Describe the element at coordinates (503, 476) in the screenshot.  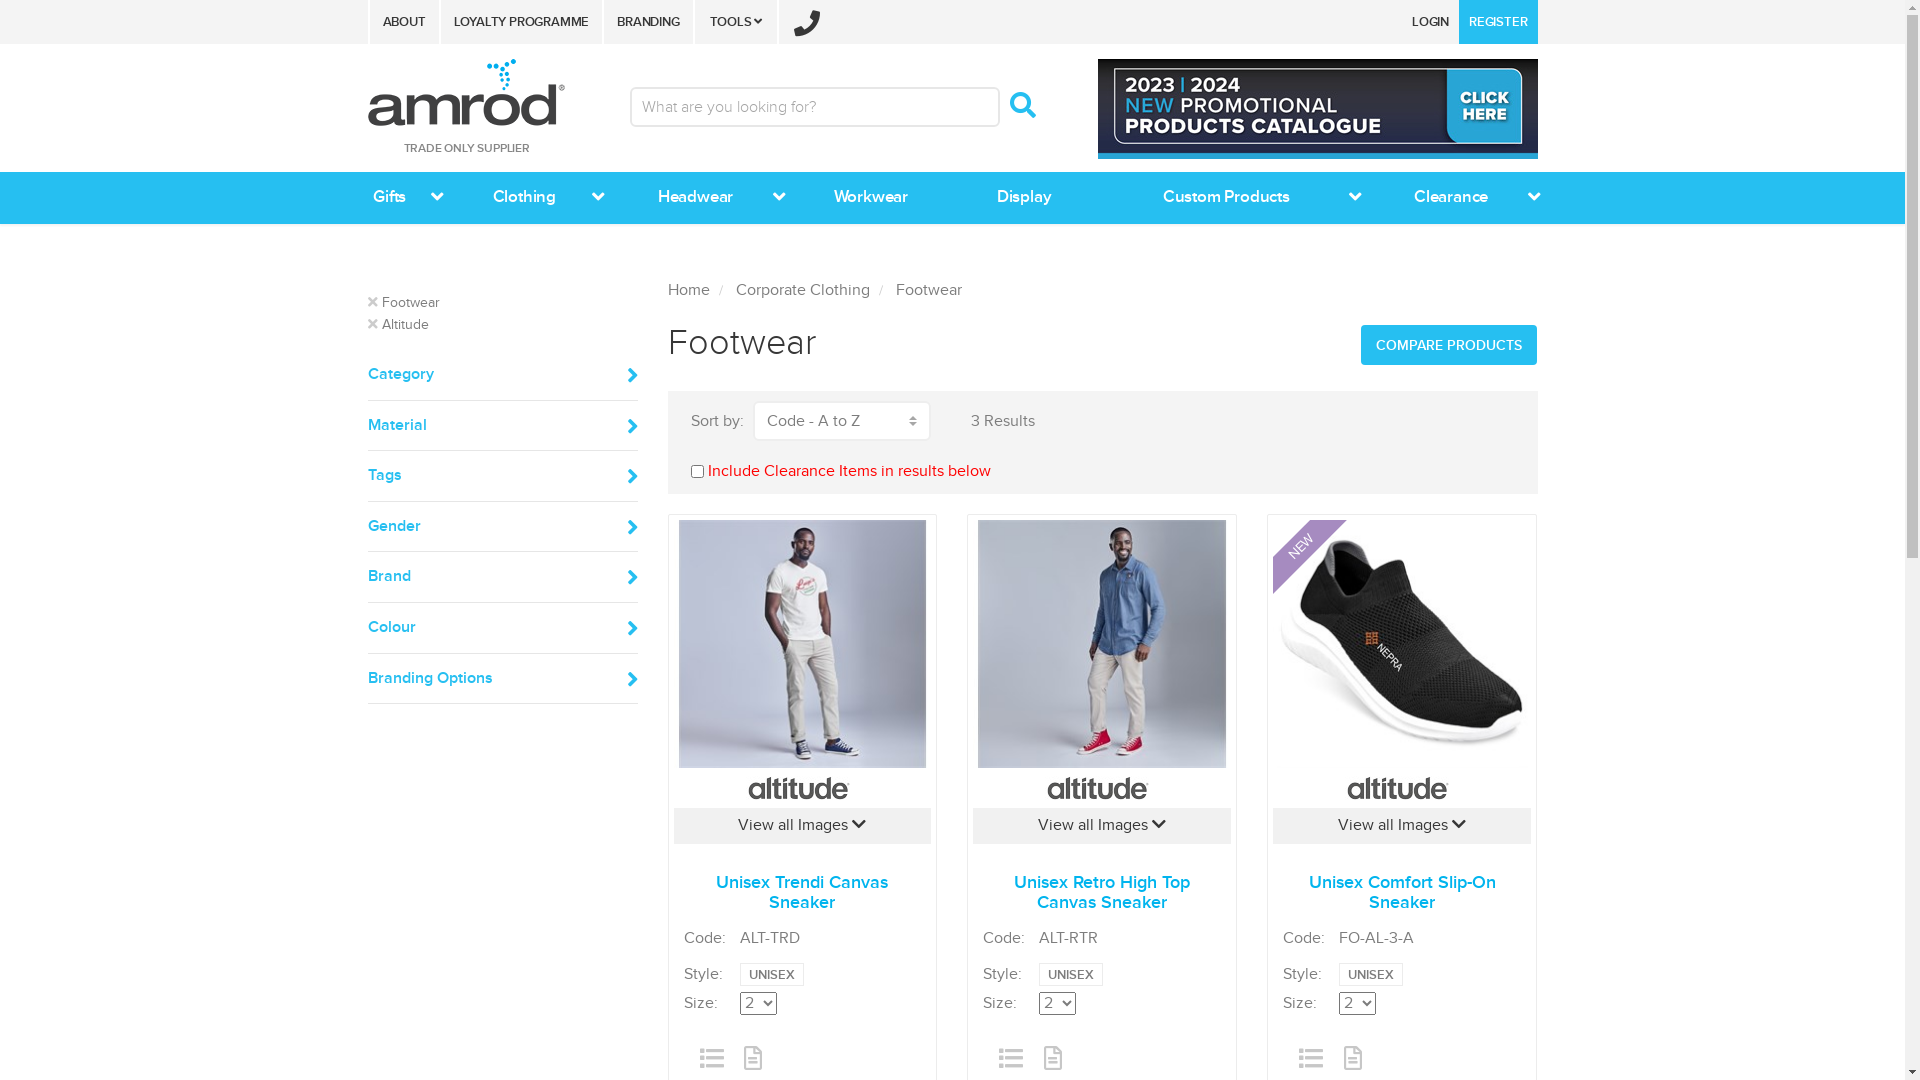
I see `Tags` at that location.